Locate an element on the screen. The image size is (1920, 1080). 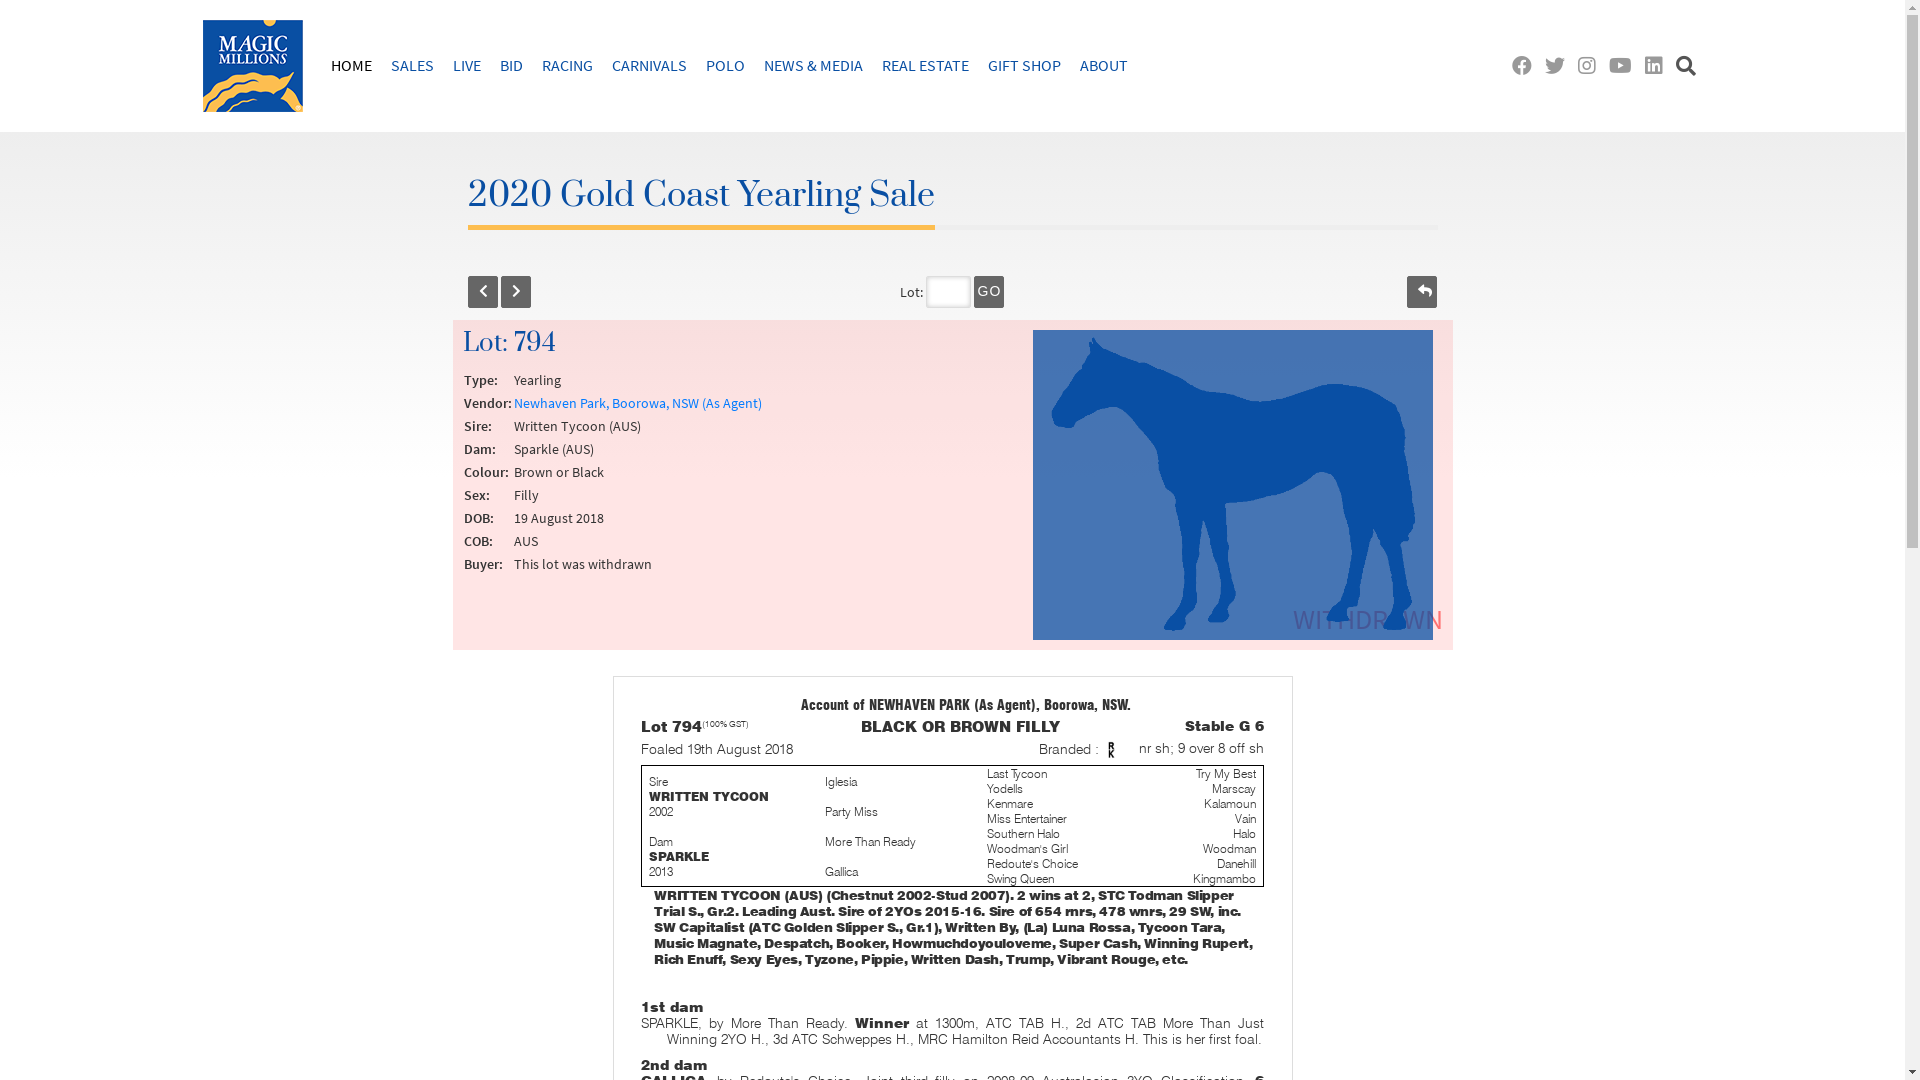
BID is located at coordinates (511, 65).